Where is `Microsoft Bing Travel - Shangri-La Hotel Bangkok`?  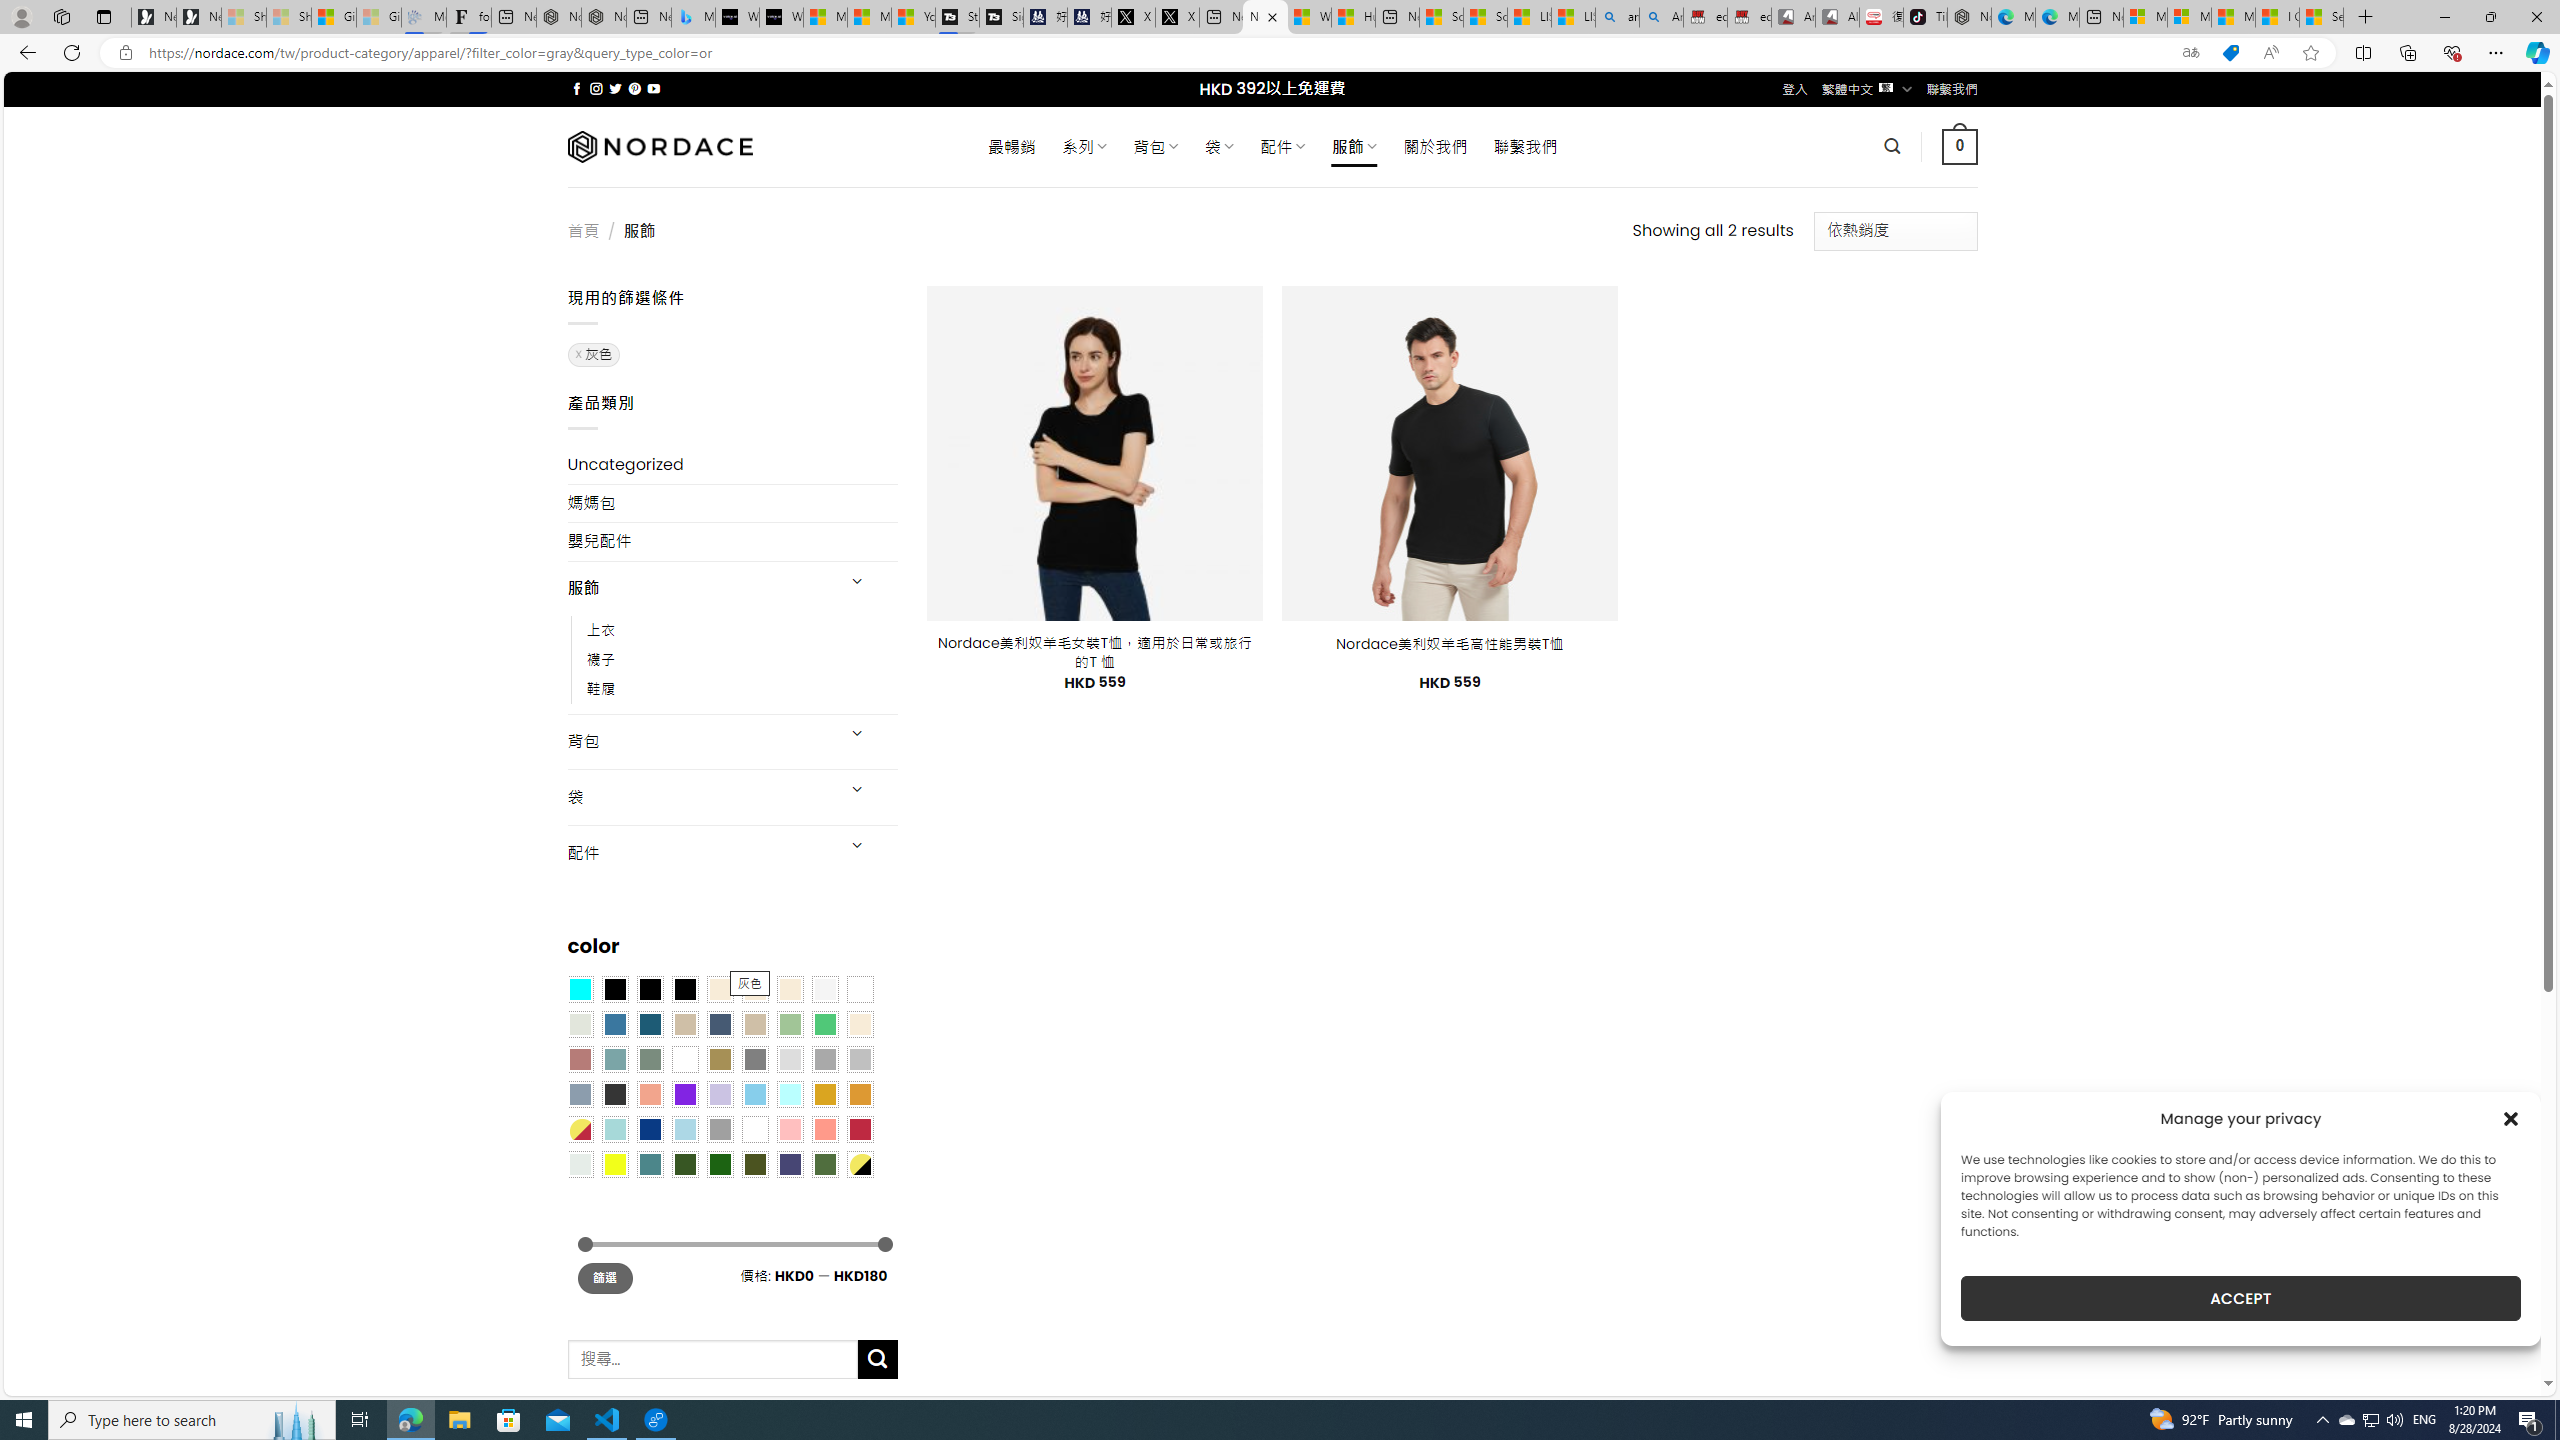 Microsoft Bing Travel - Shangri-La Hotel Bangkok is located at coordinates (694, 17).